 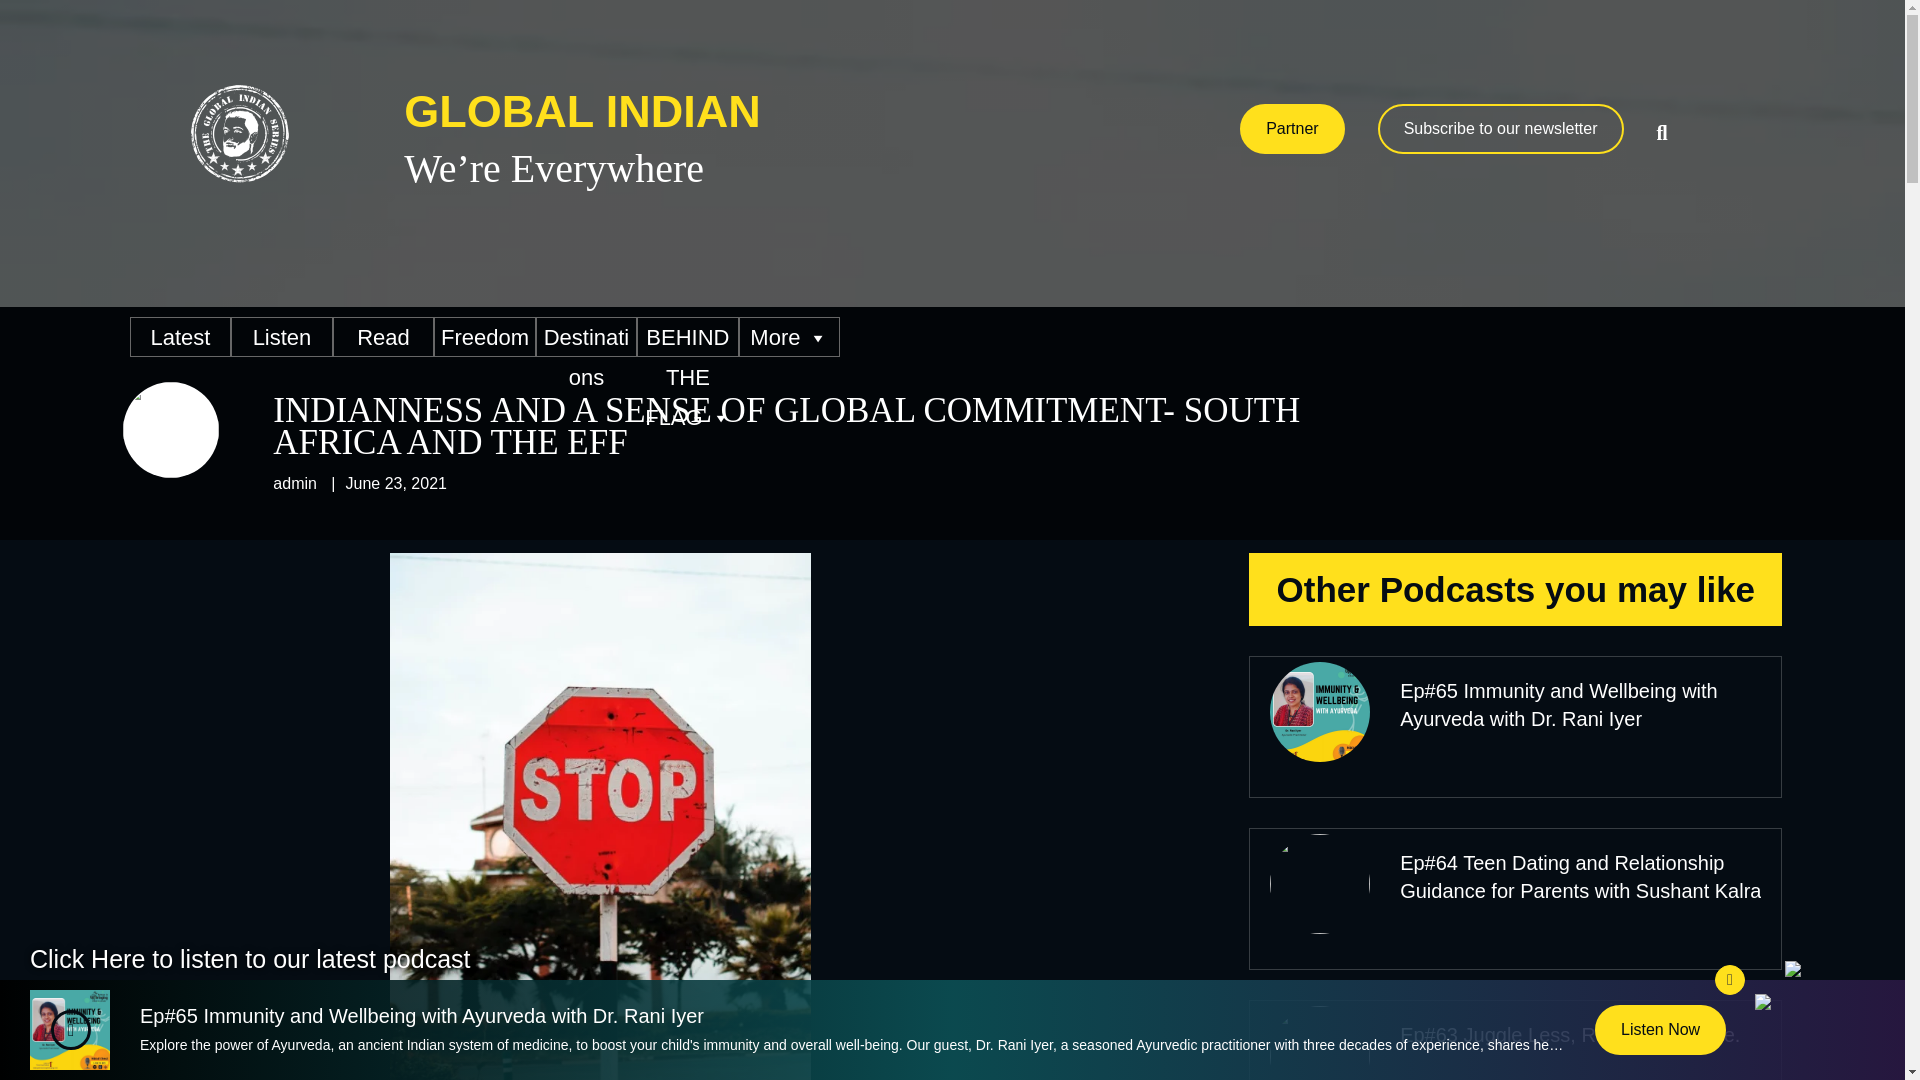 I want to click on Listen, so click(x=281, y=337).